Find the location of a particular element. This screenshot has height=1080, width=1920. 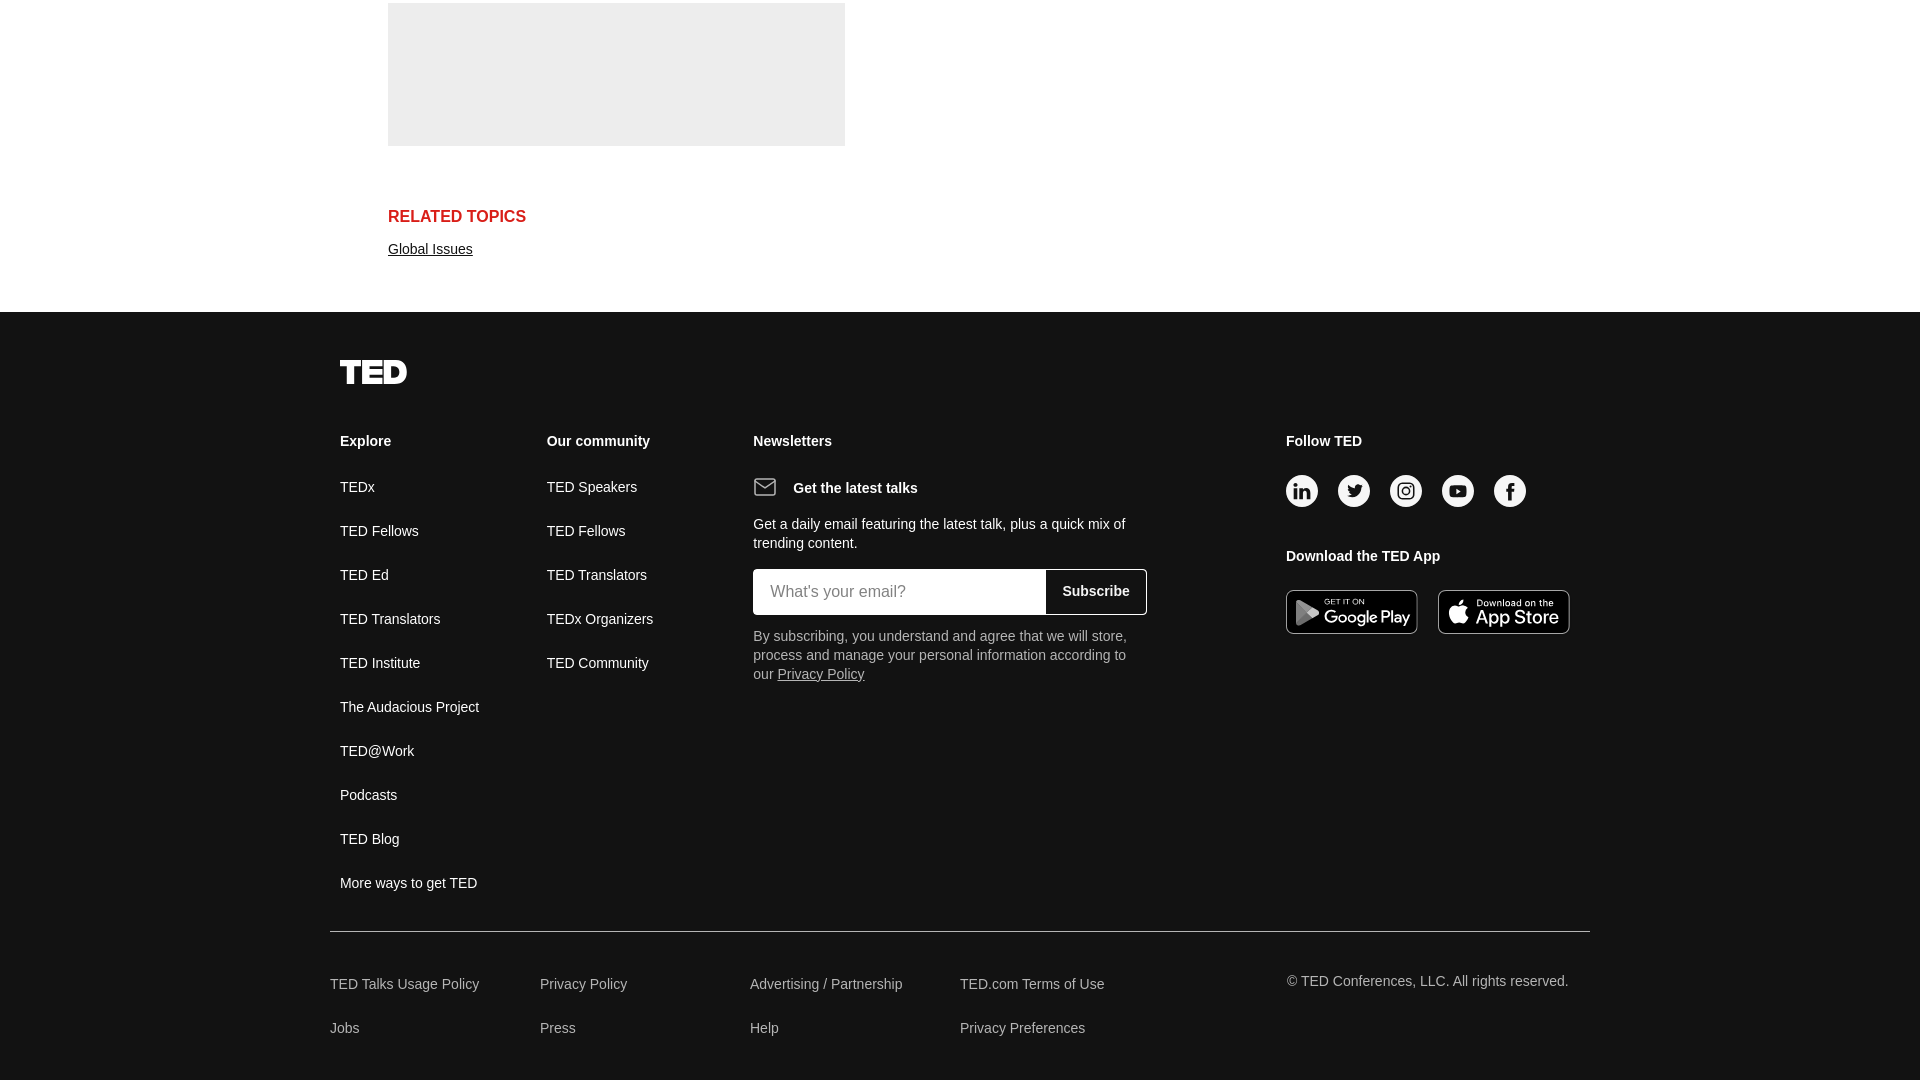

TED Blog is located at coordinates (378, 530).